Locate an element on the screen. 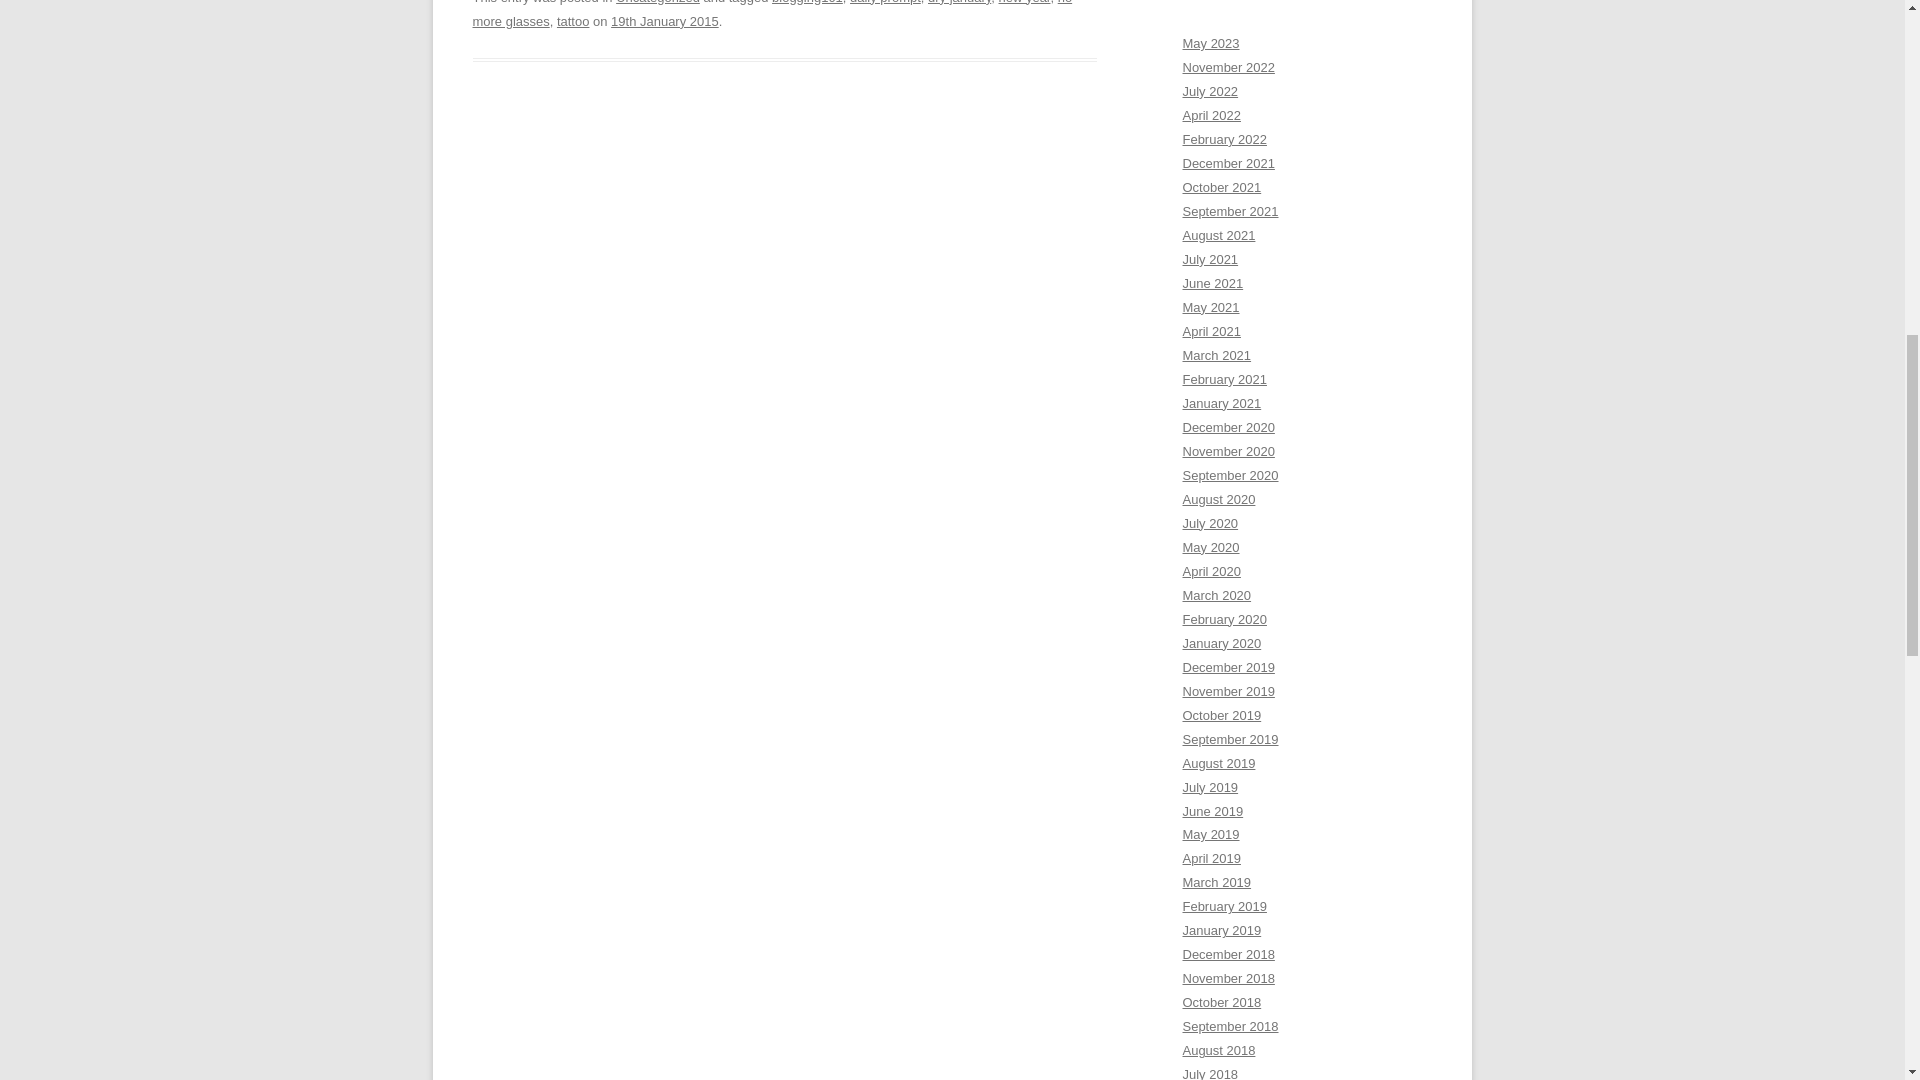 The height and width of the screenshot is (1080, 1920). new year is located at coordinates (1024, 2).